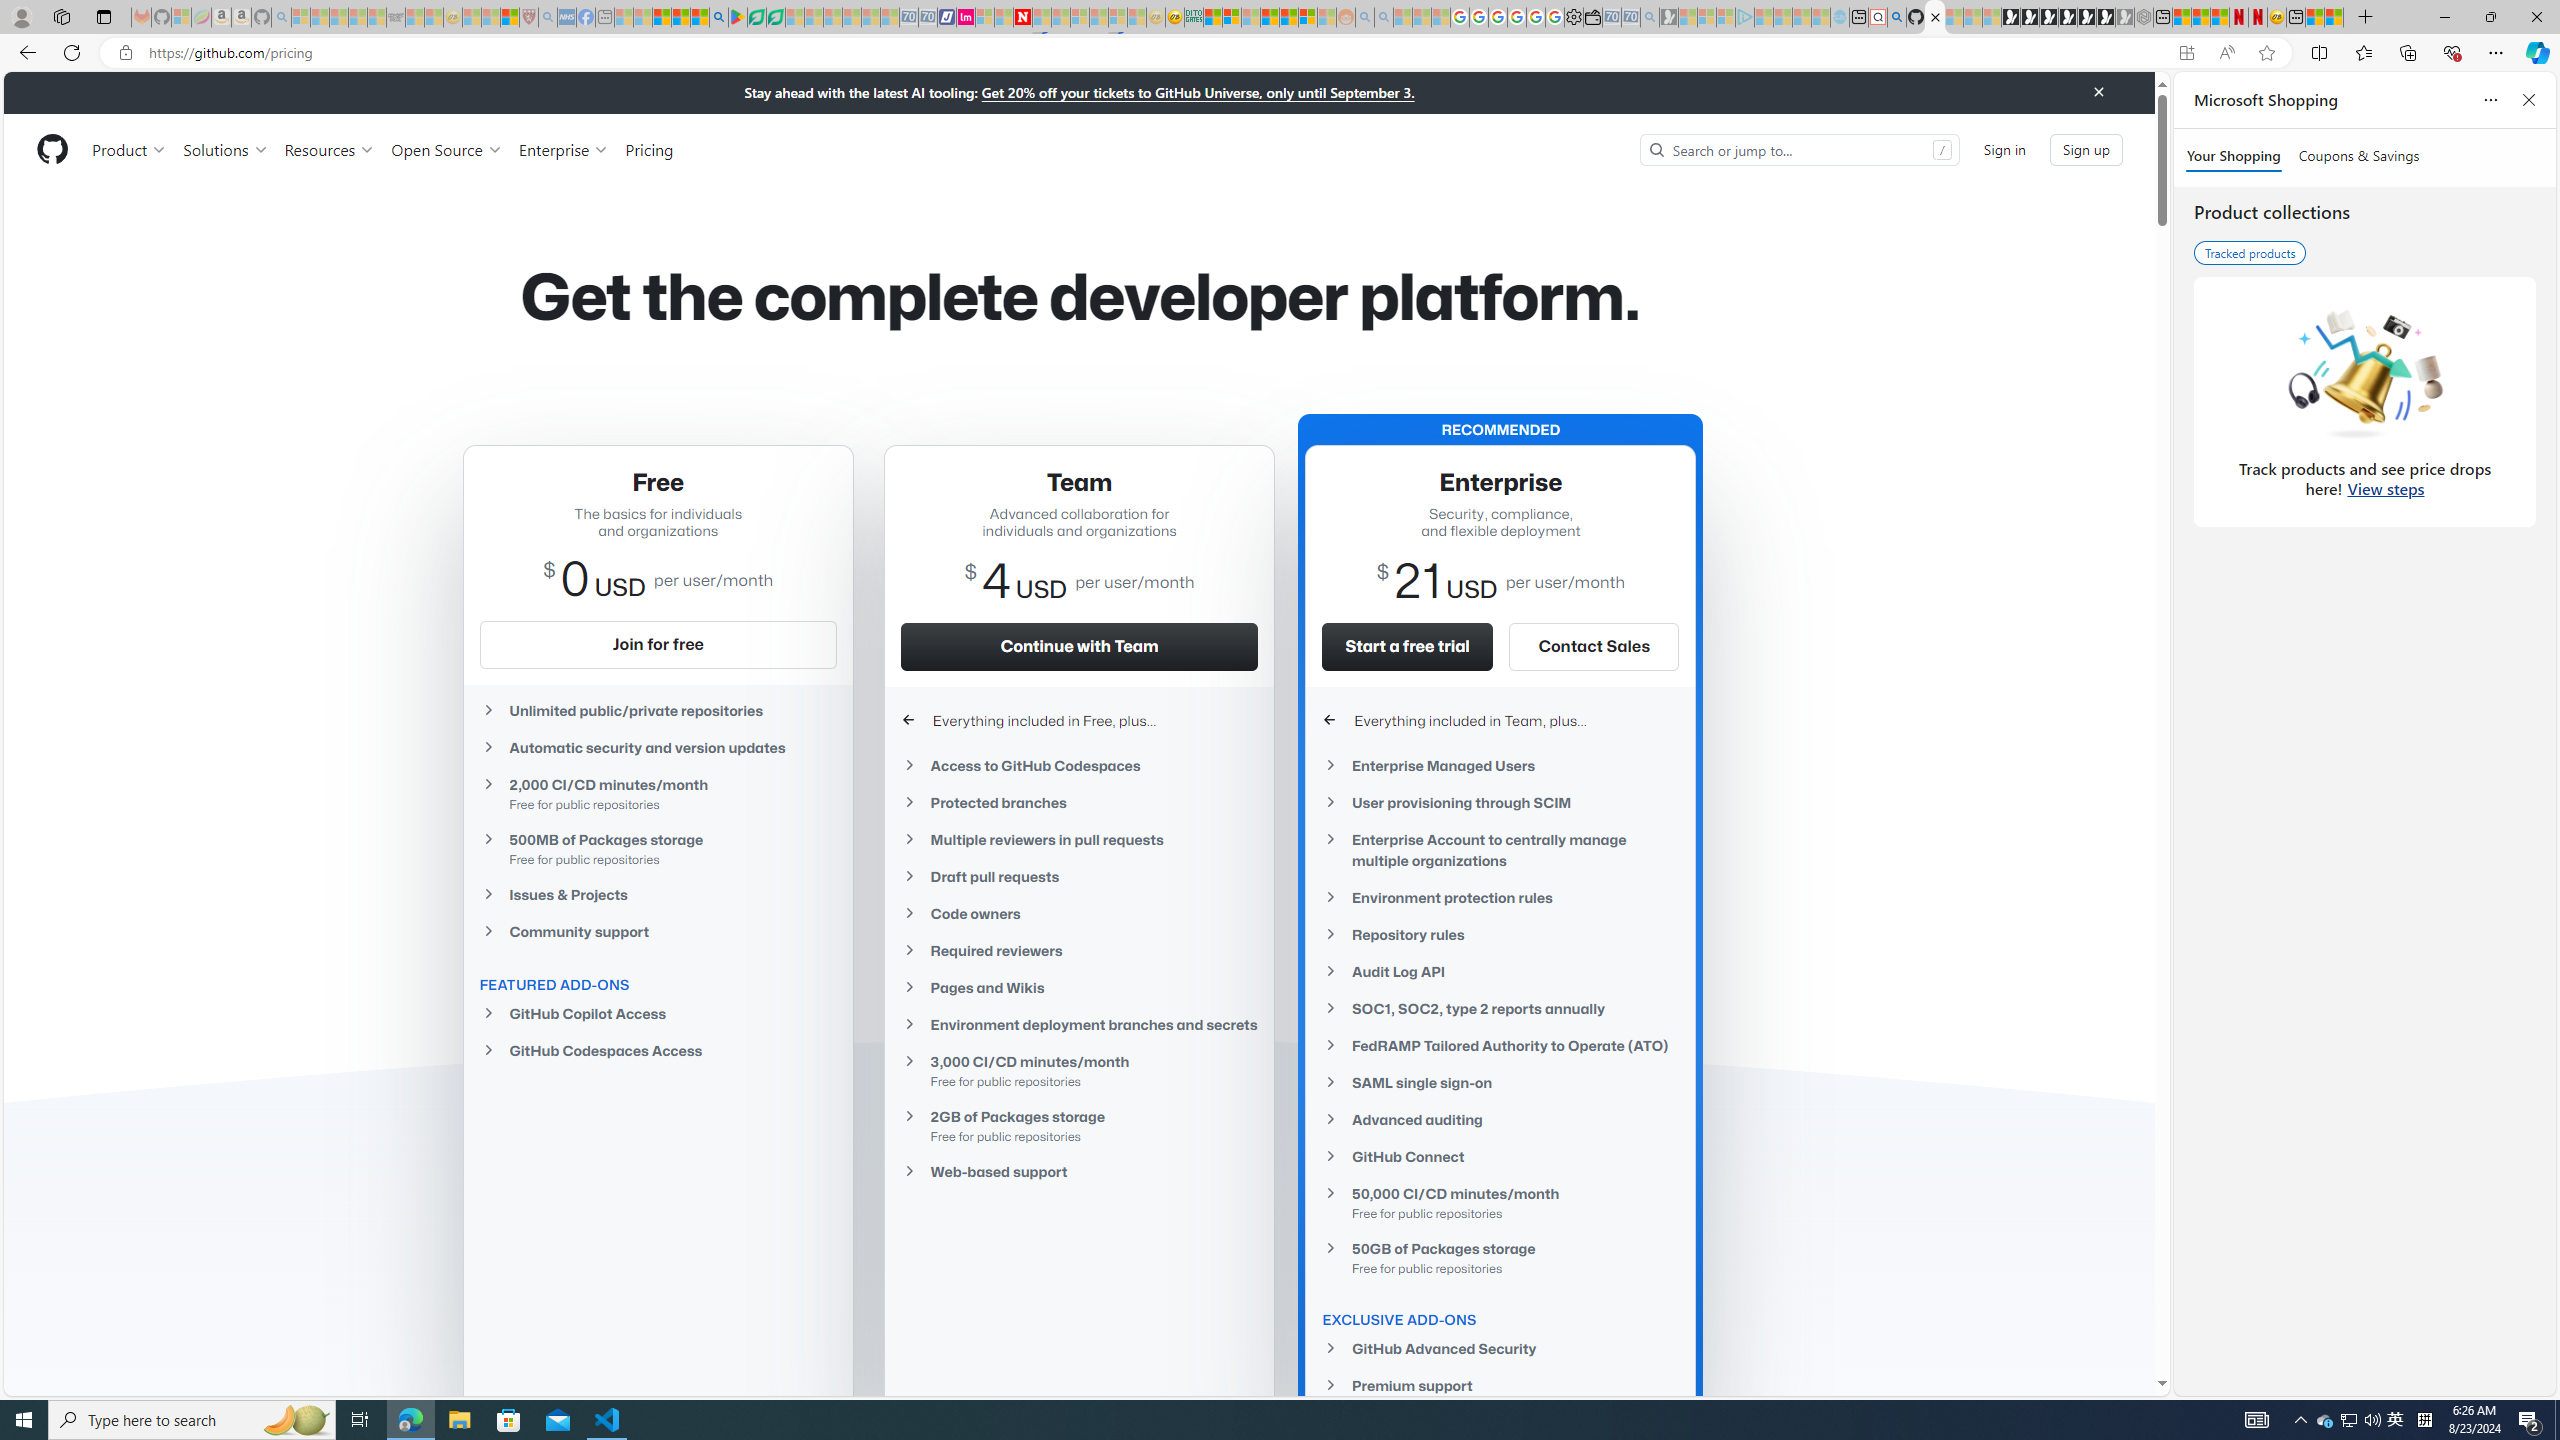 The width and height of the screenshot is (2560, 1440). Describe the element at coordinates (1500, 1386) in the screenshot. I see `Premium support` at that location.